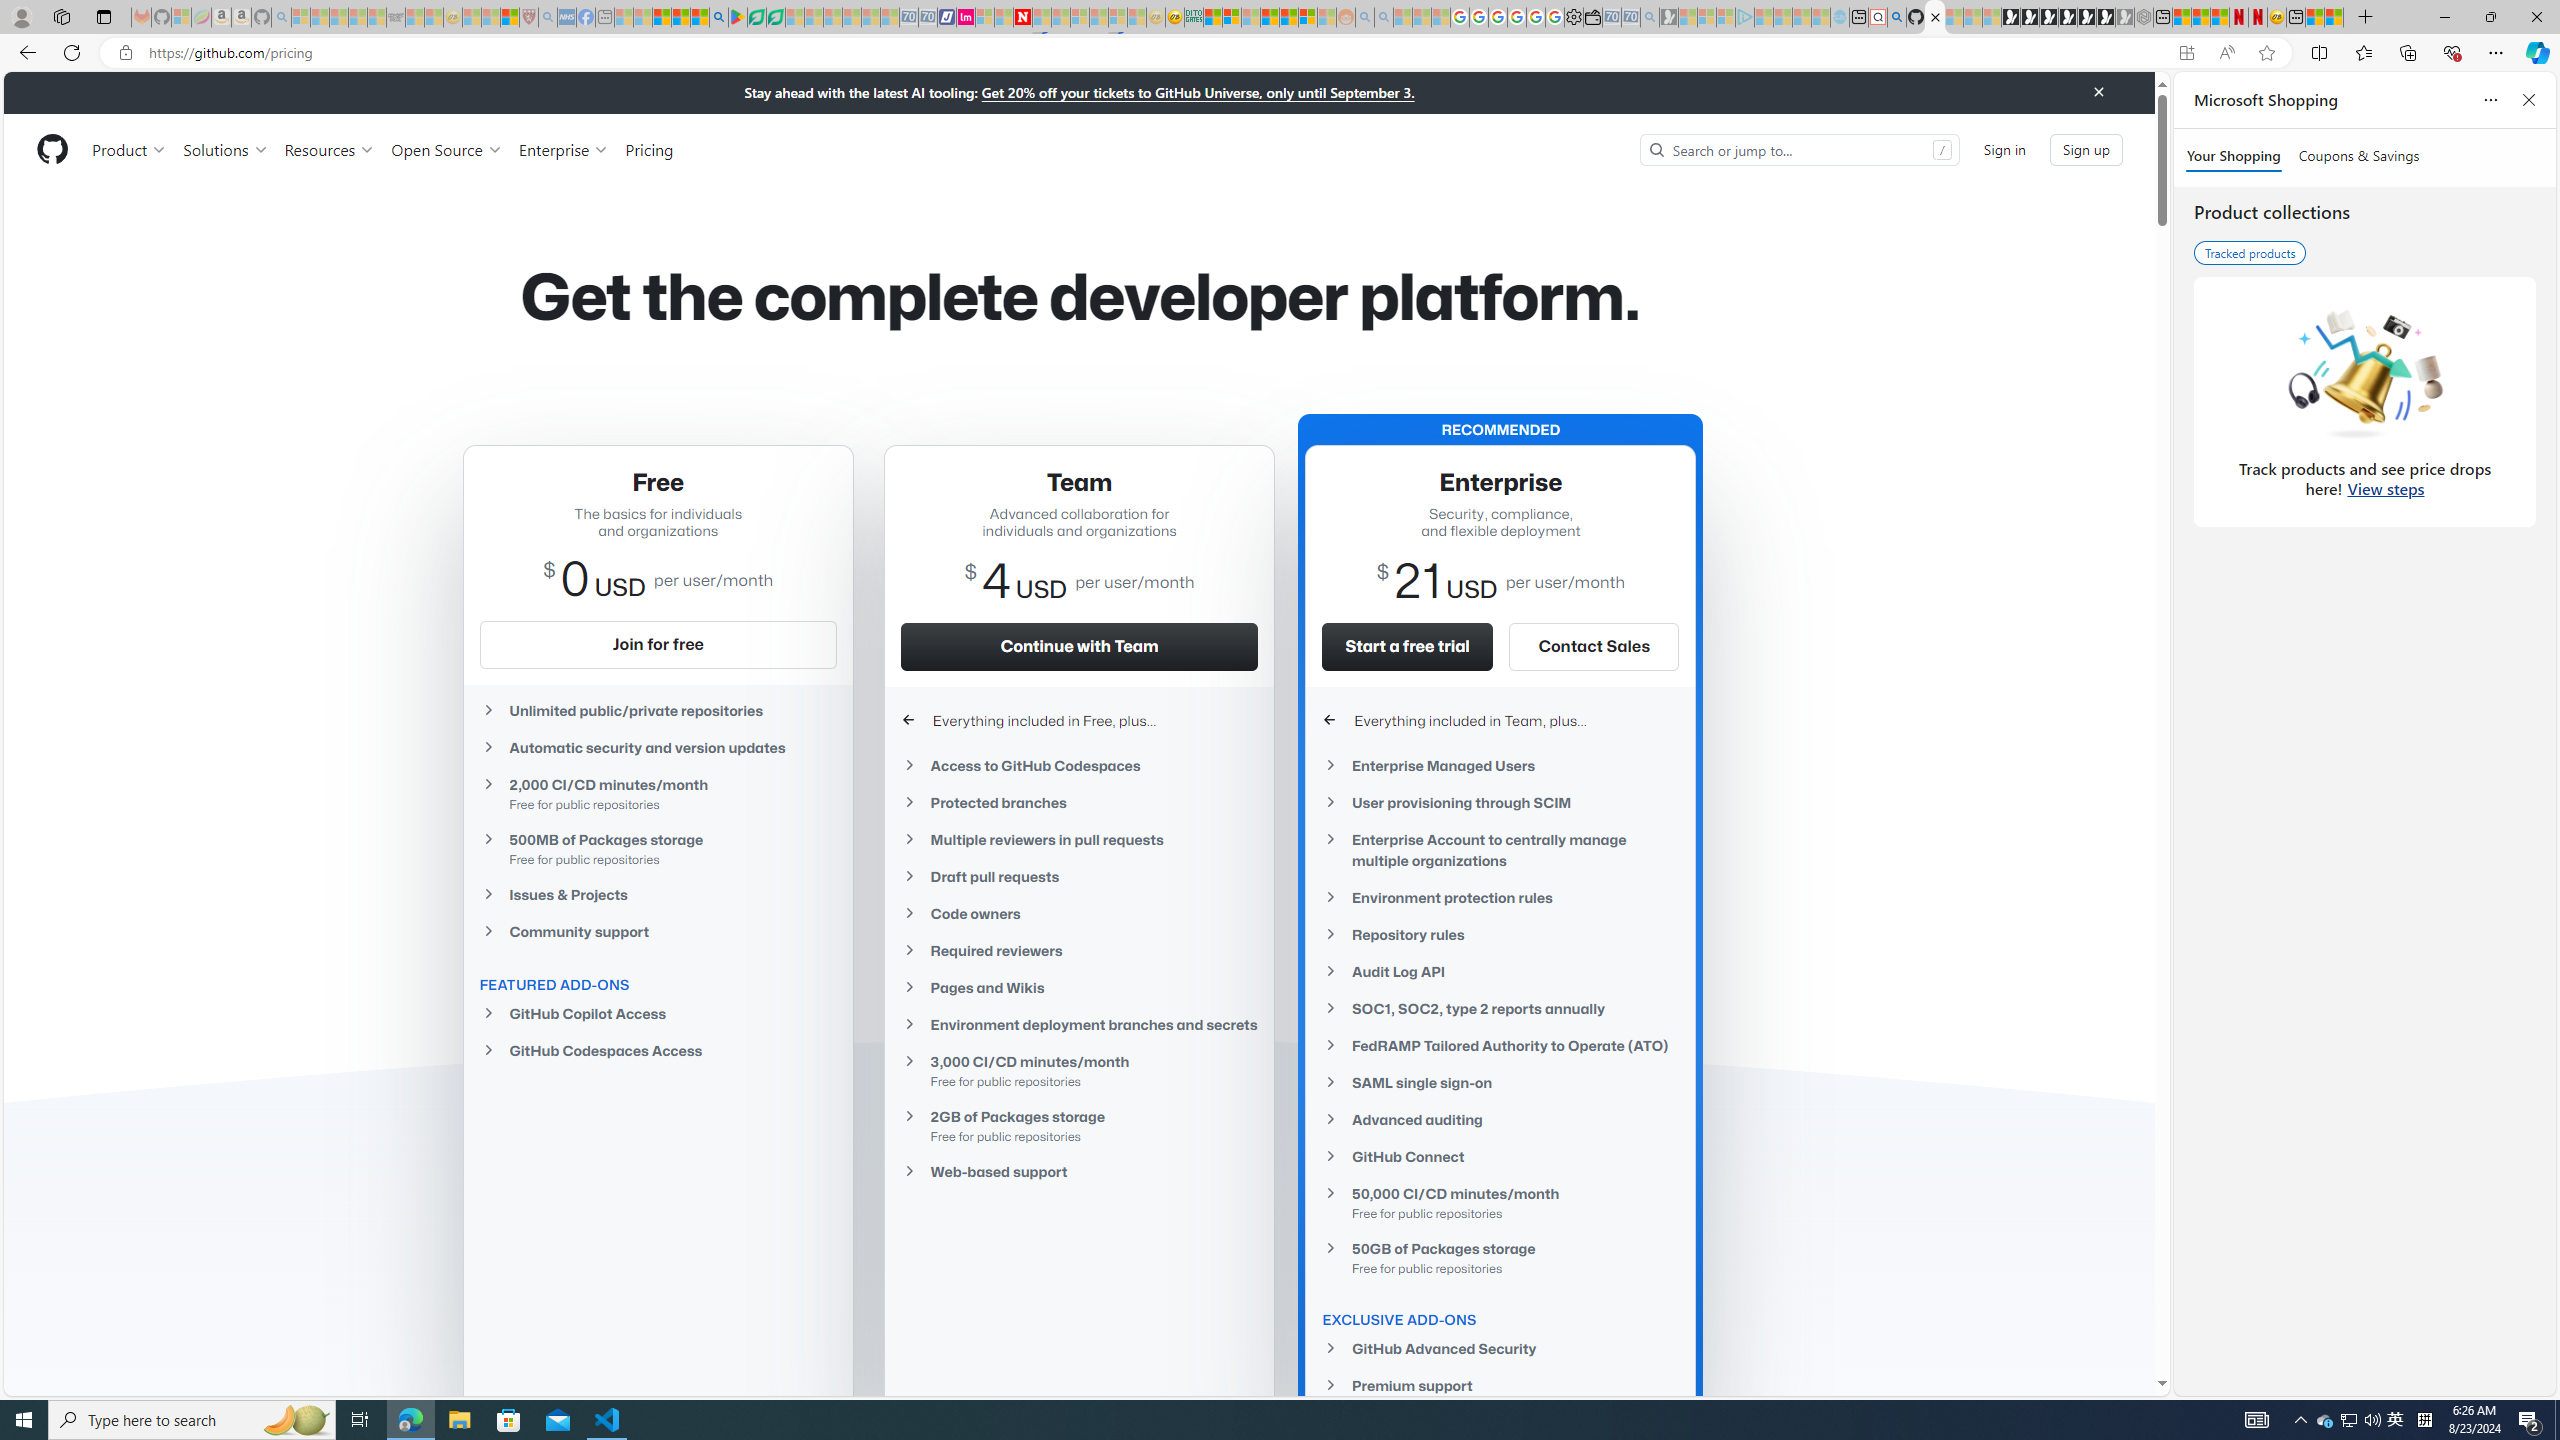 The width and height of the screenshot is (2560, 1440). Describe the element at coordinates (1500, 1386) in the screenshot. I see `Premium support` at that location.